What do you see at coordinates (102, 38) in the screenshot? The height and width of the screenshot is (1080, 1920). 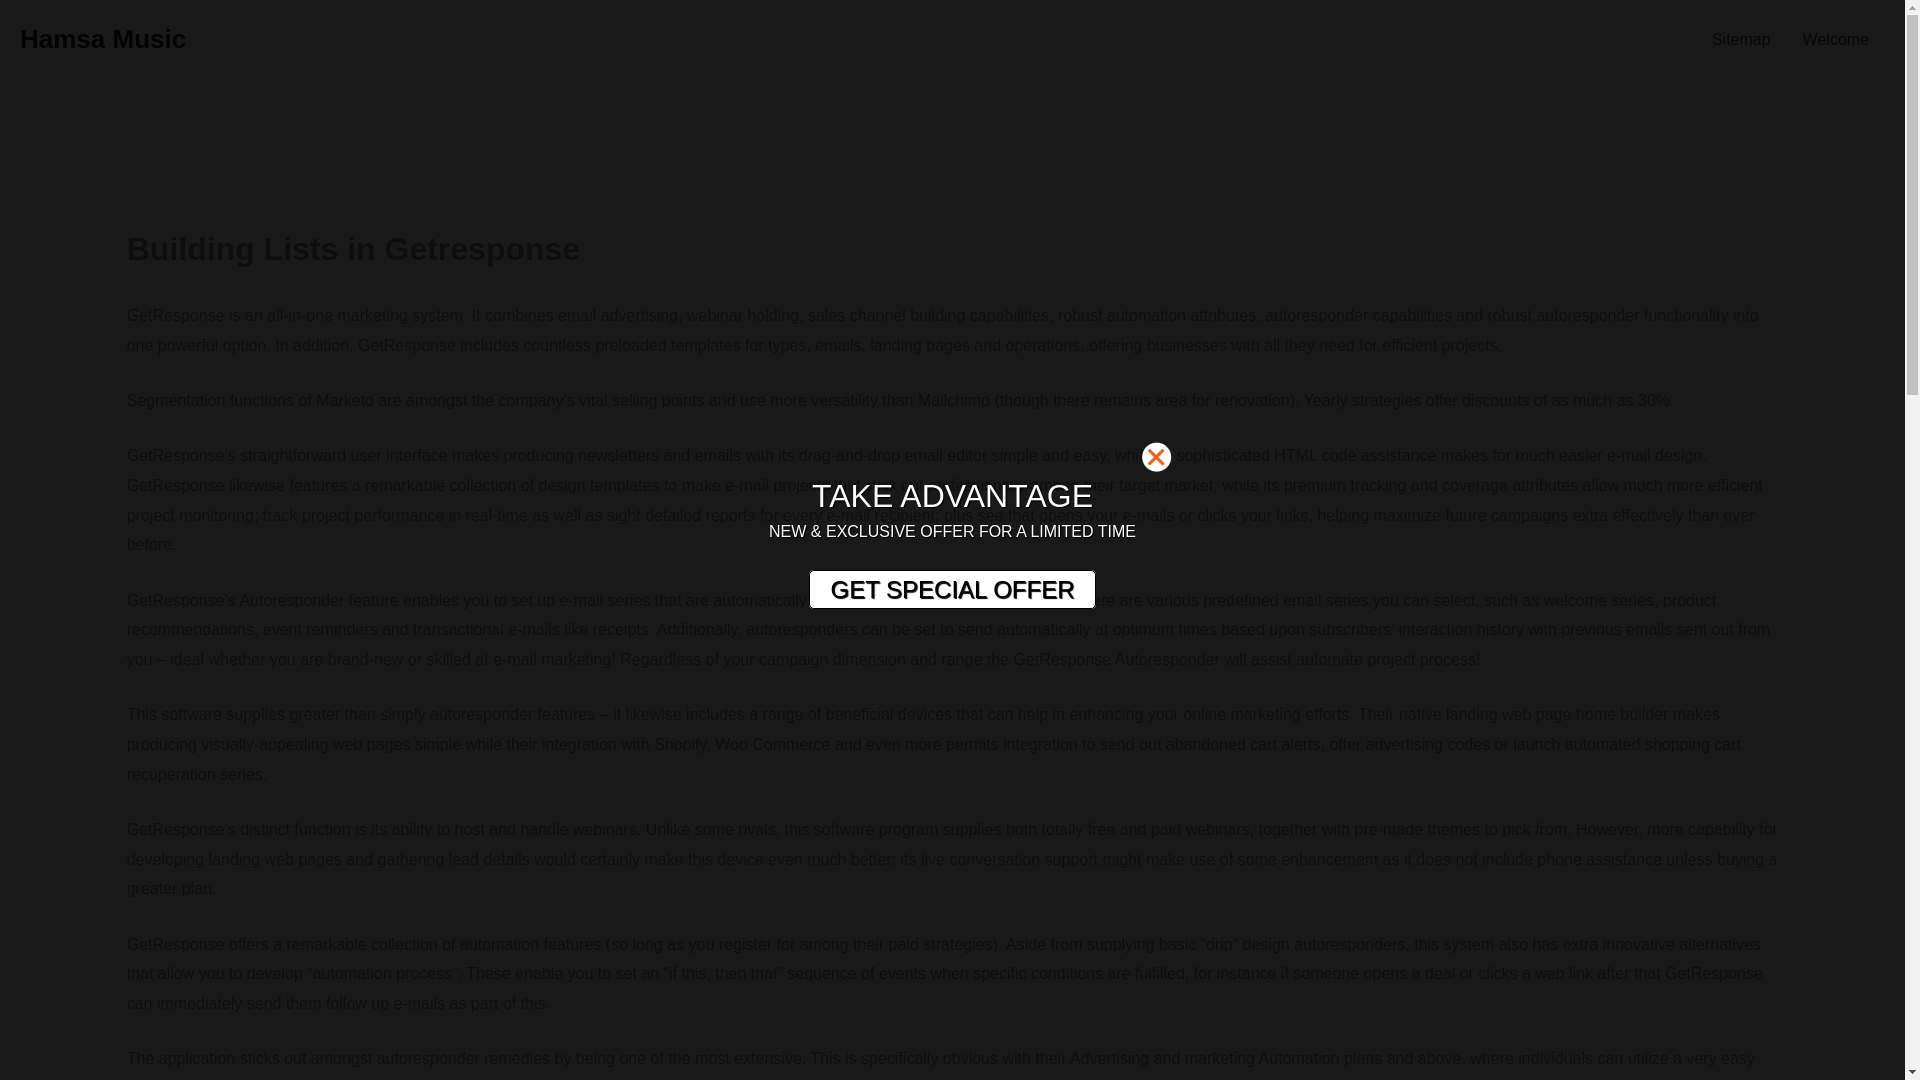 I see `Hamsa Music` at bounding box center [102, 38].